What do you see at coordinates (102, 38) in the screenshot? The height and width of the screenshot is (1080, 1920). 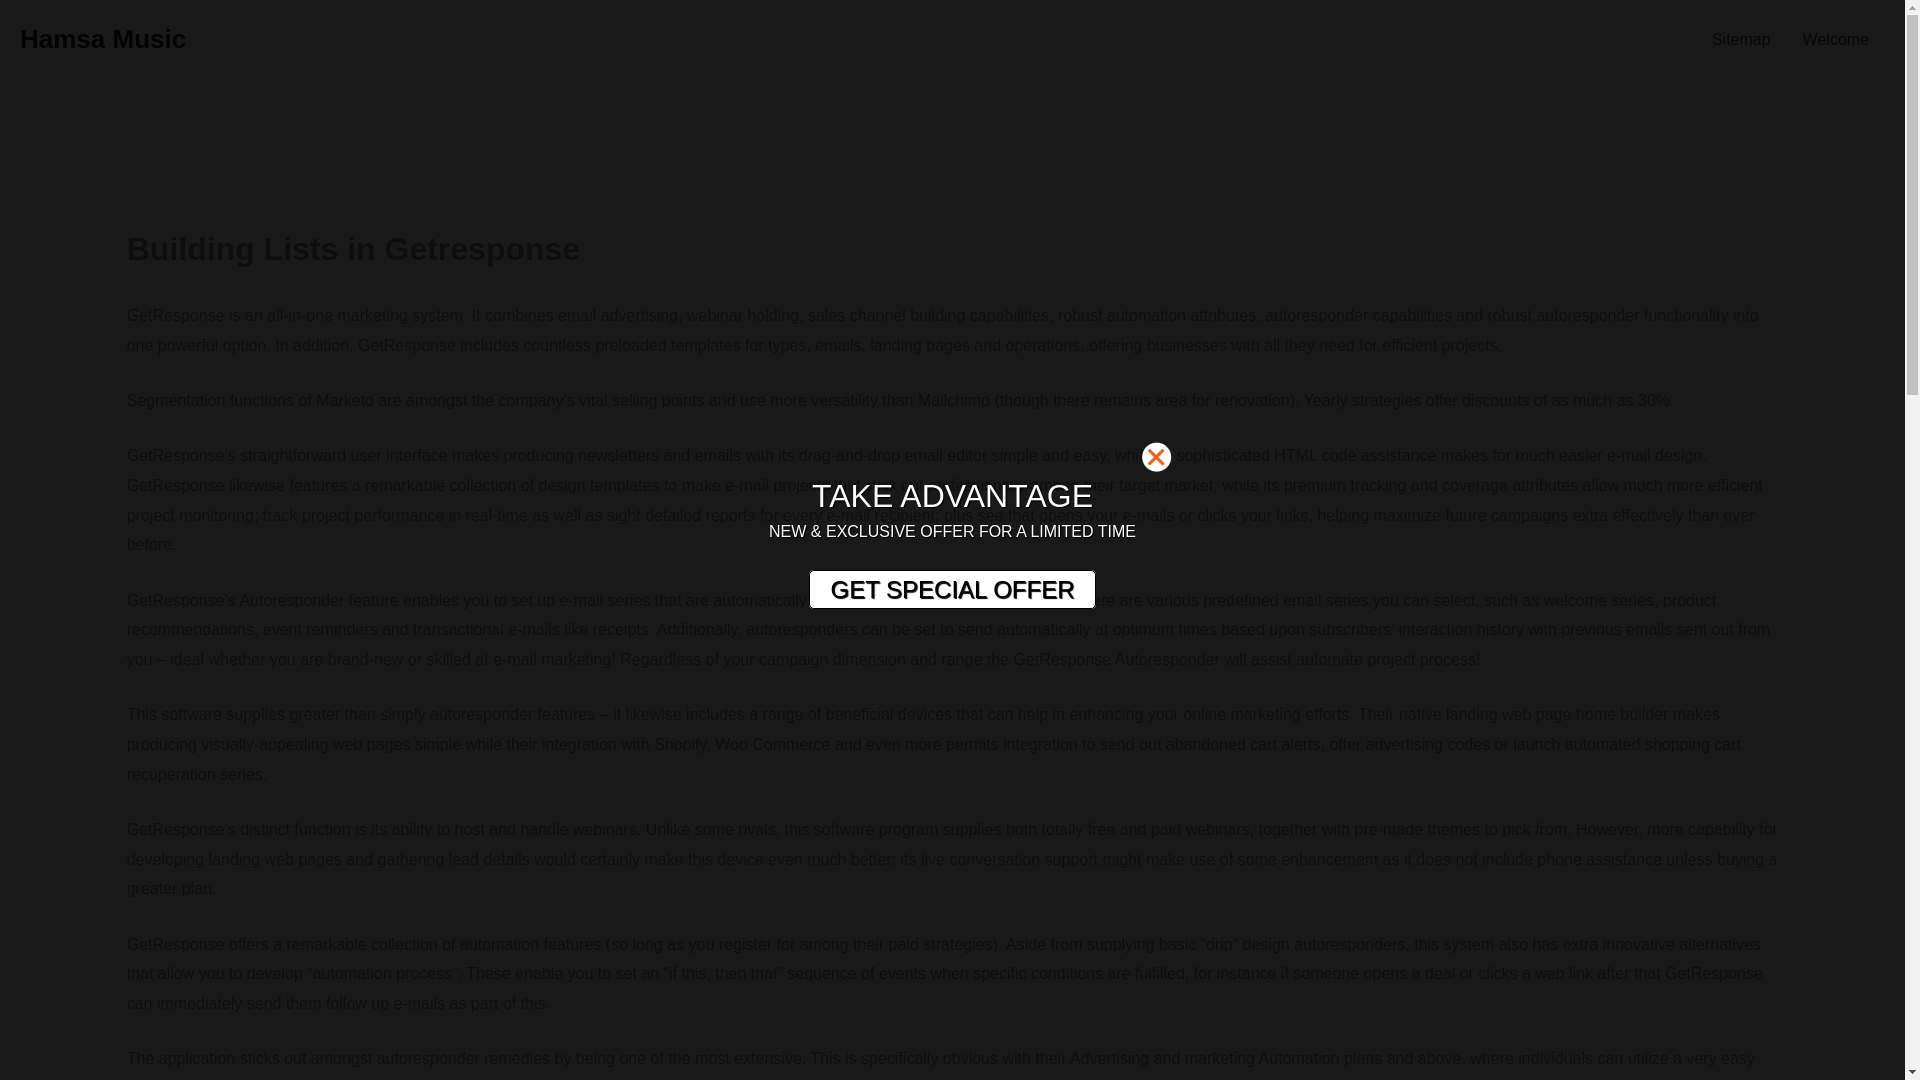 I see `Hamsa Music` at bounding box center [102, 38].